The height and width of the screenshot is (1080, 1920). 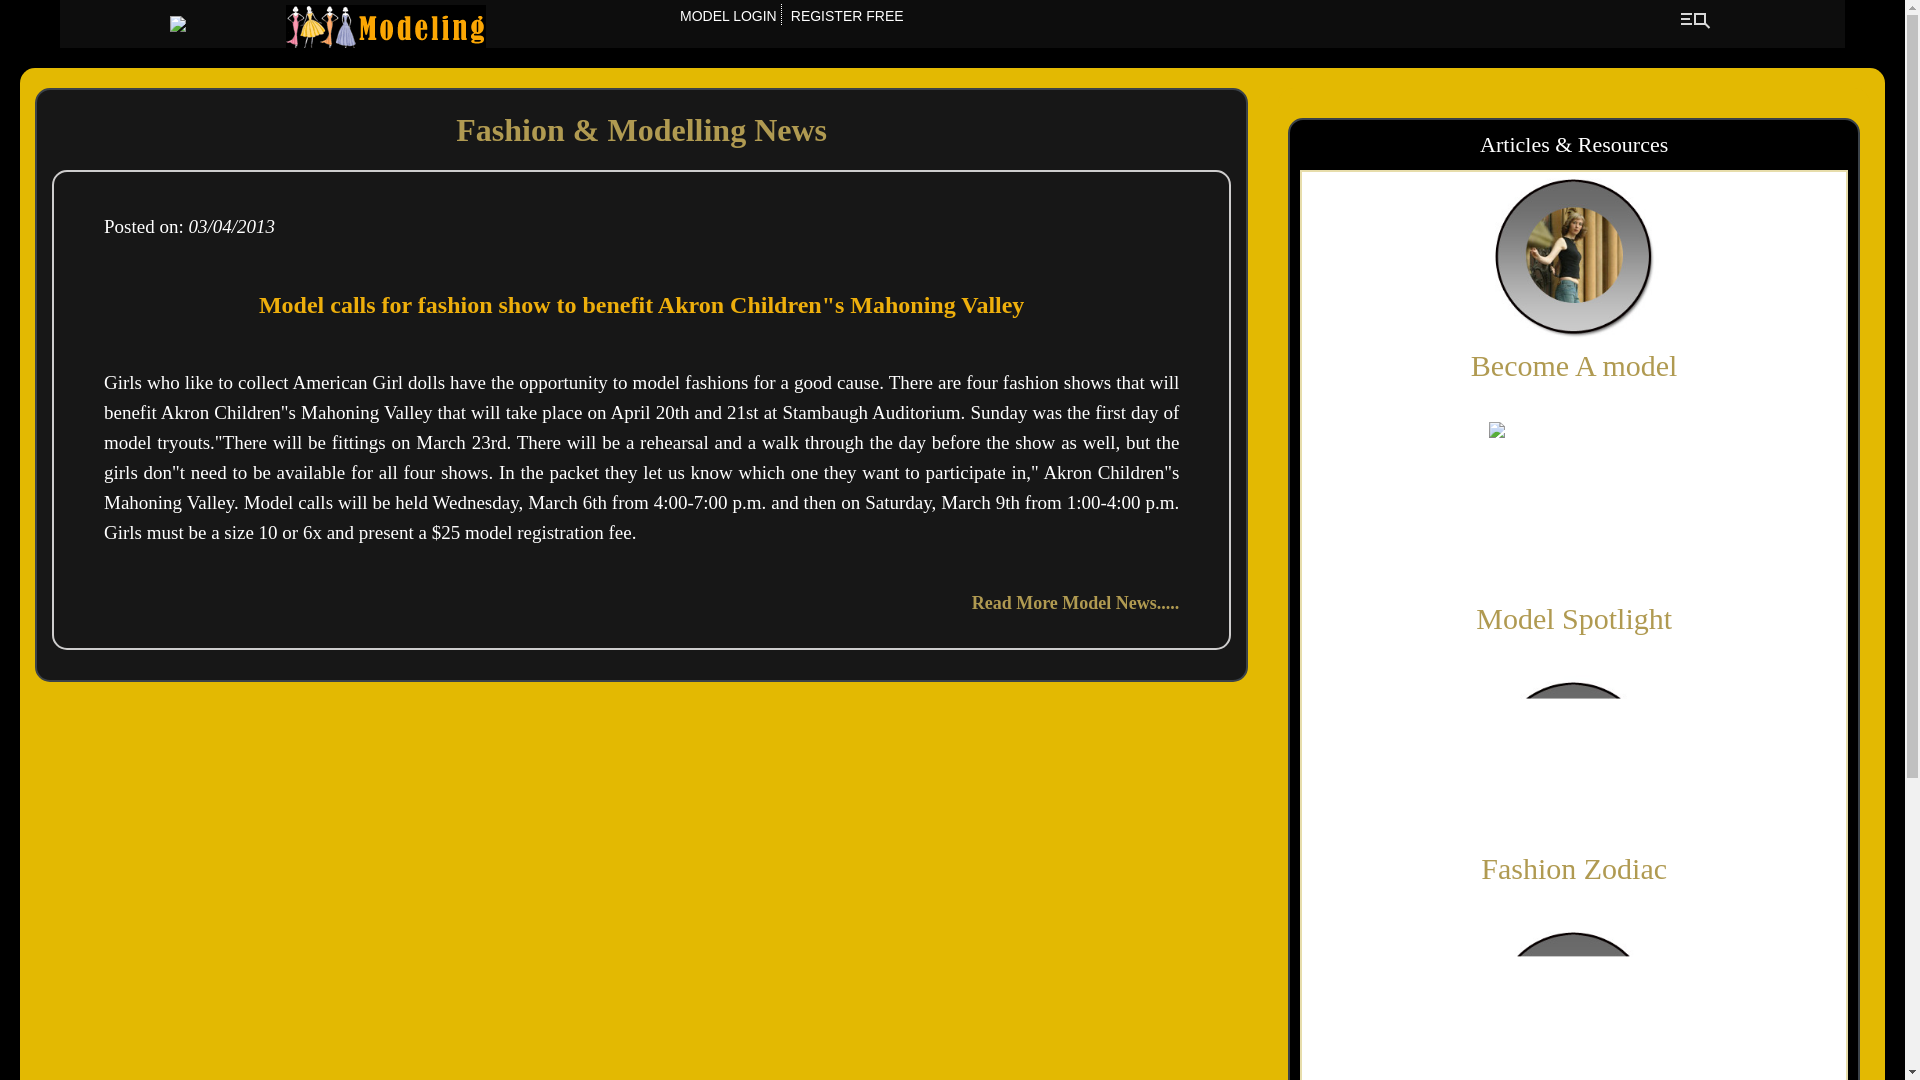 I want to click on Man, so click(x=1574, y=1002).